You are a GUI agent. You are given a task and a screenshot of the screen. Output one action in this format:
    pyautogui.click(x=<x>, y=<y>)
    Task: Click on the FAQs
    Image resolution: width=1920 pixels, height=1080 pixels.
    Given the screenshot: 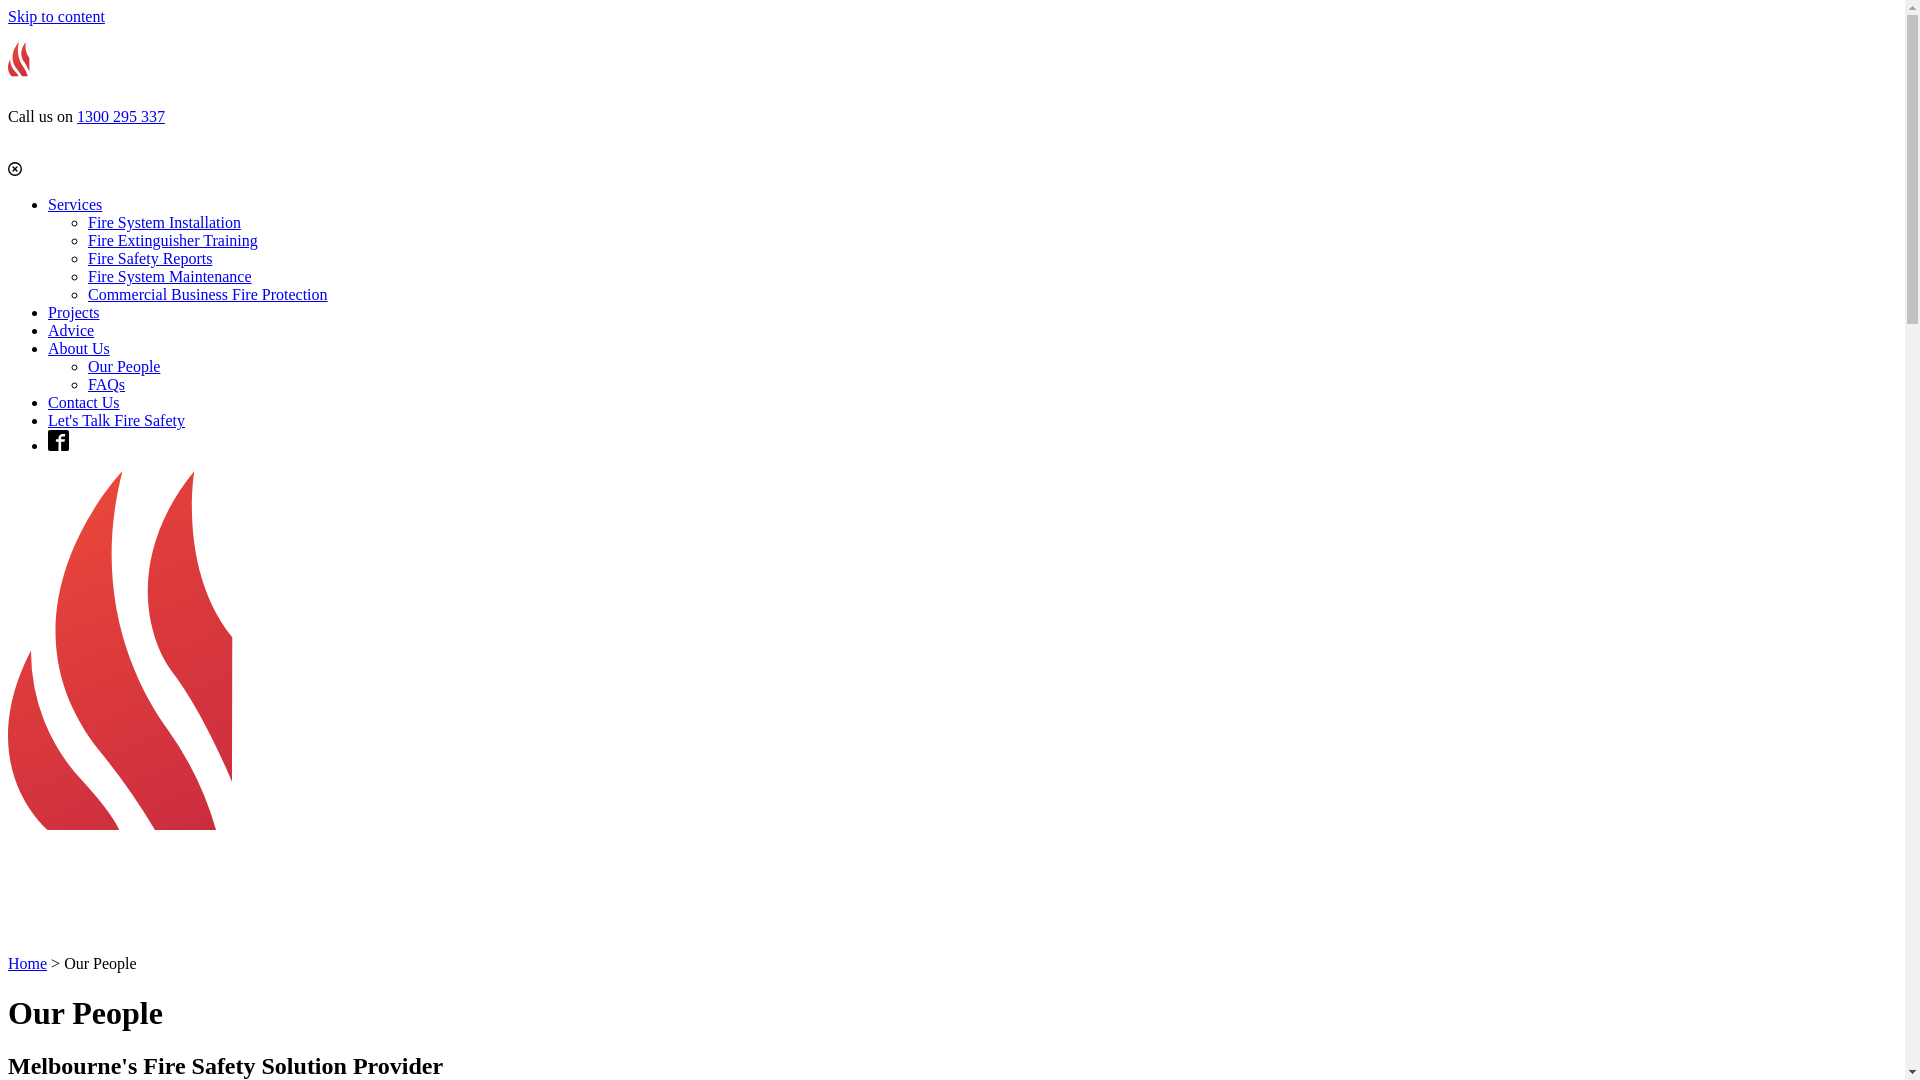 What is the action you would take?
    pyautogui.click(x=106, y=384)
    